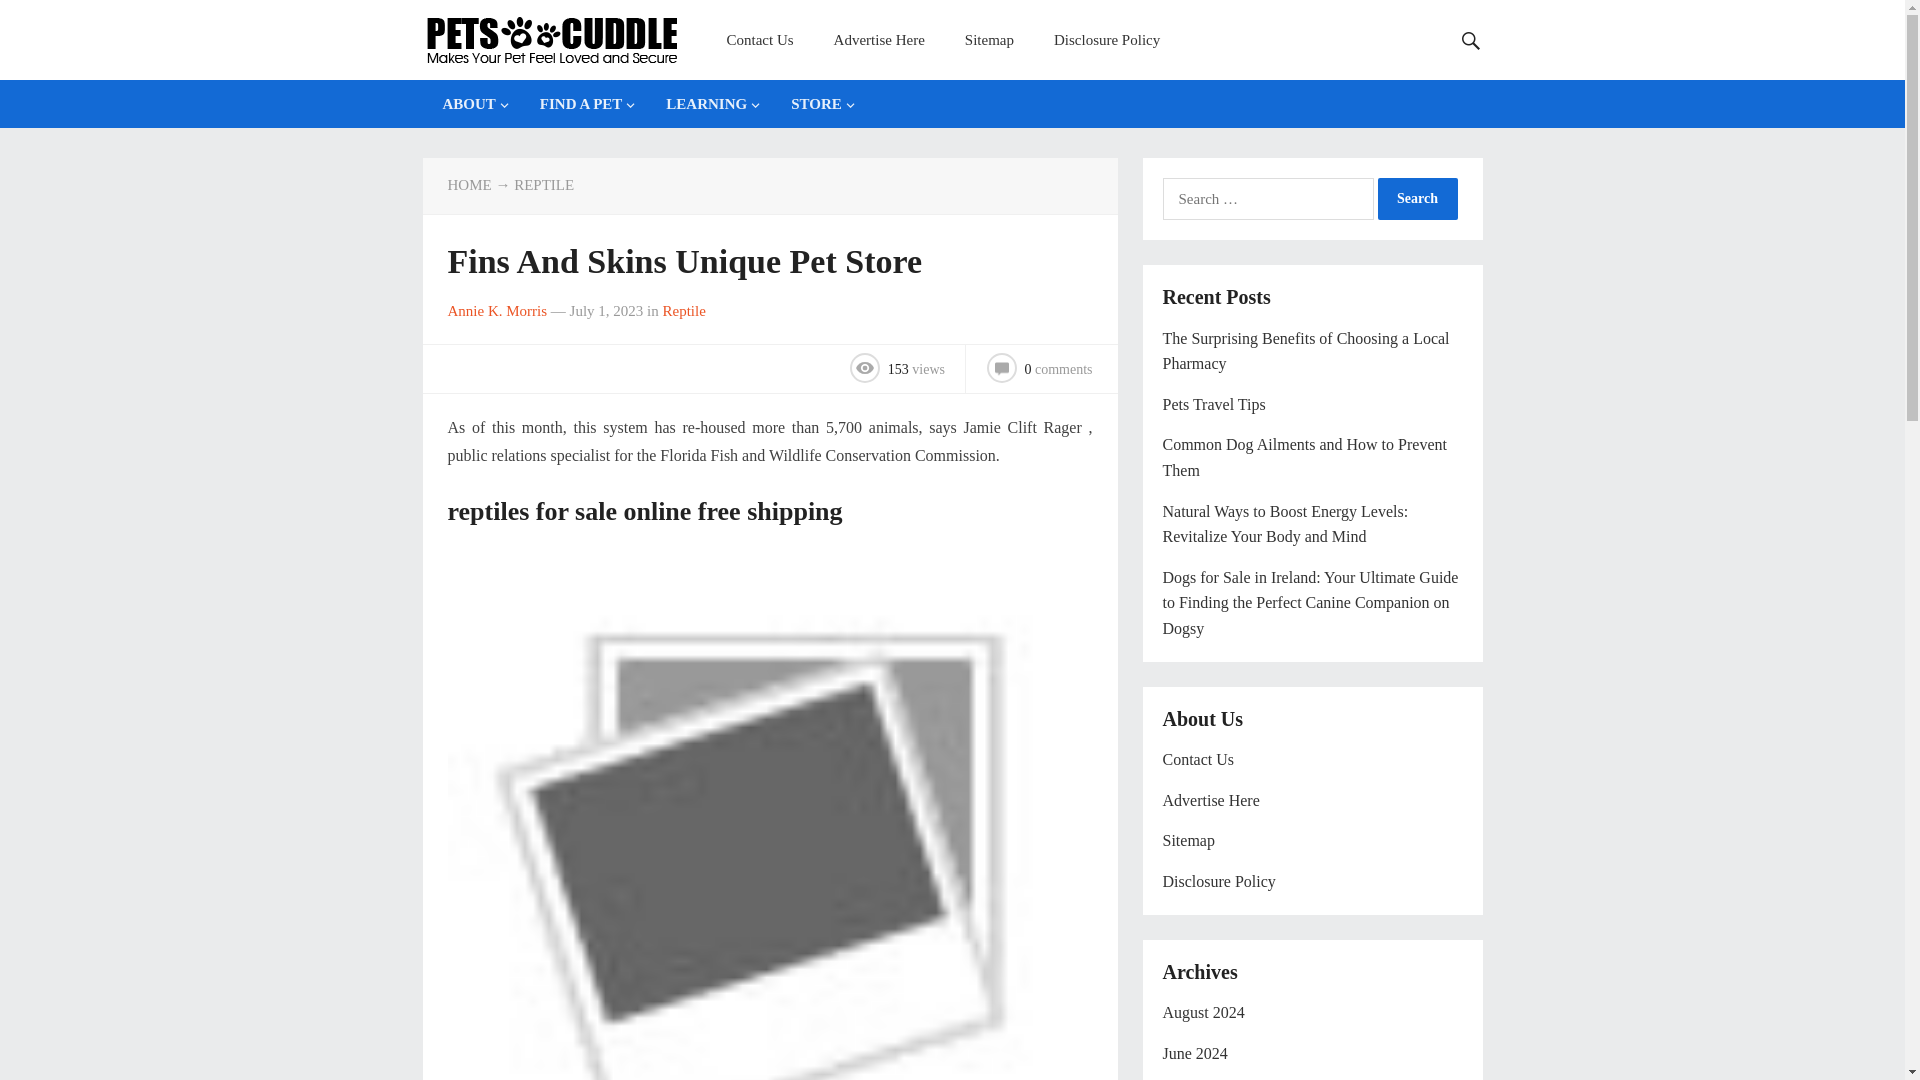 Image resolution: width=1920 pixels, height=1080 pixels. What do you see at coordinates (544, 185) in the screenshot?
I see `View all posts in Reptile` at bounding box center [544, 185].